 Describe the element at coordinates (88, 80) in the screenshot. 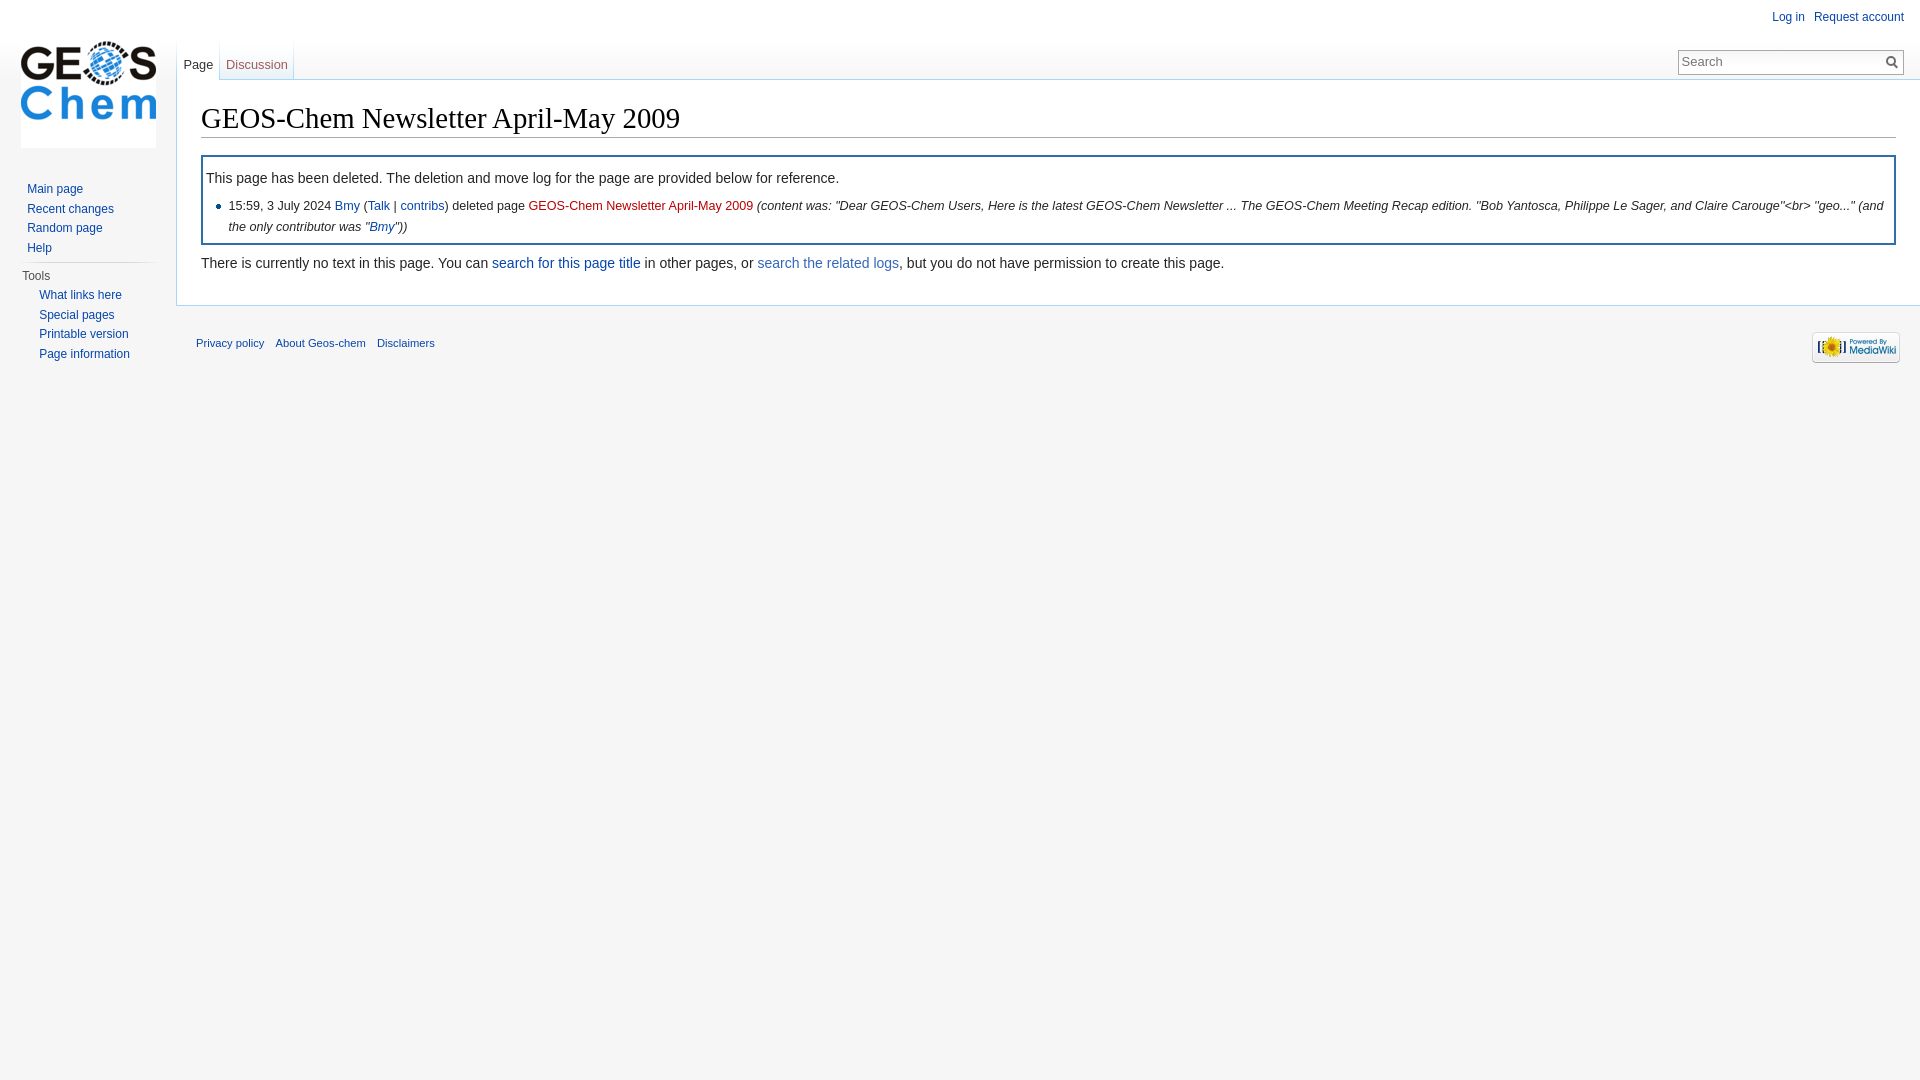

I see `Visit the main page` at that location.